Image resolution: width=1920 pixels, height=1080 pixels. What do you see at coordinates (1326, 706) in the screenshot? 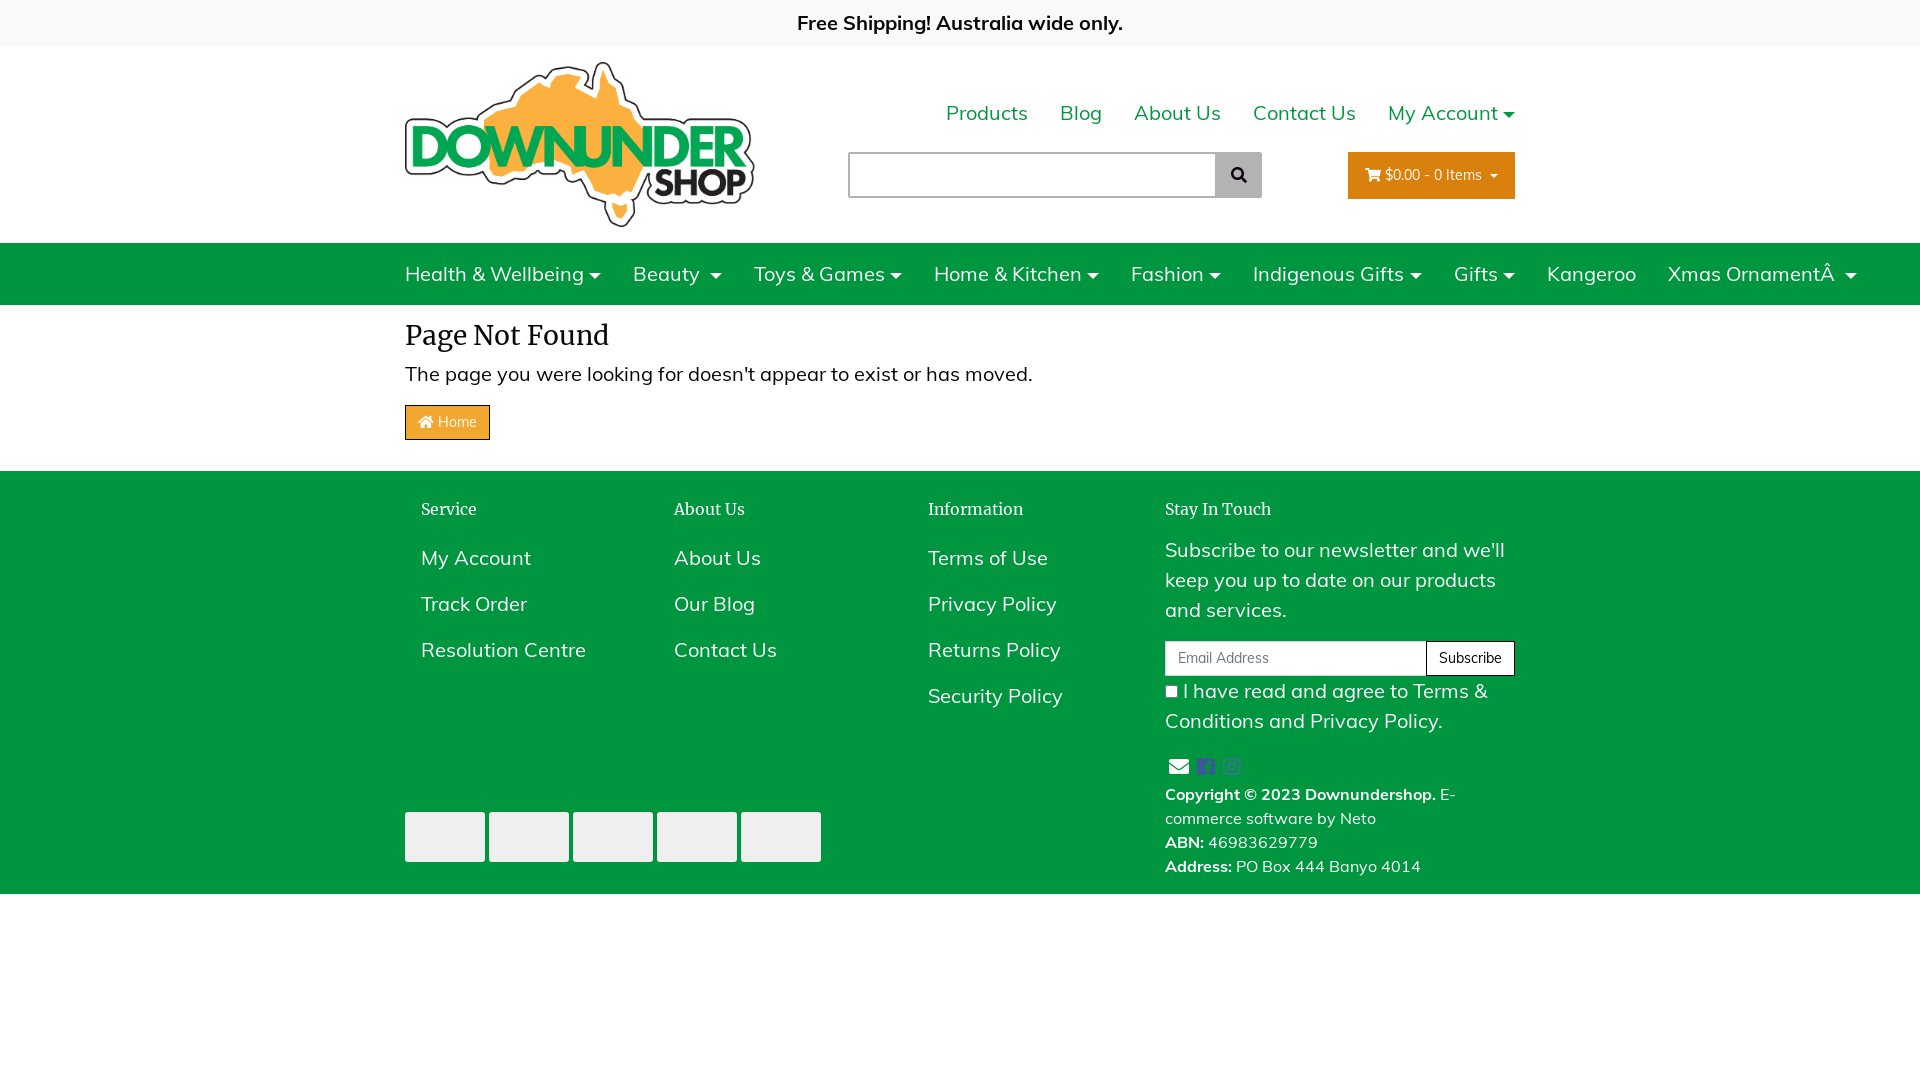
I see `Terms & Conditions` at bounding box center [1326, 706].